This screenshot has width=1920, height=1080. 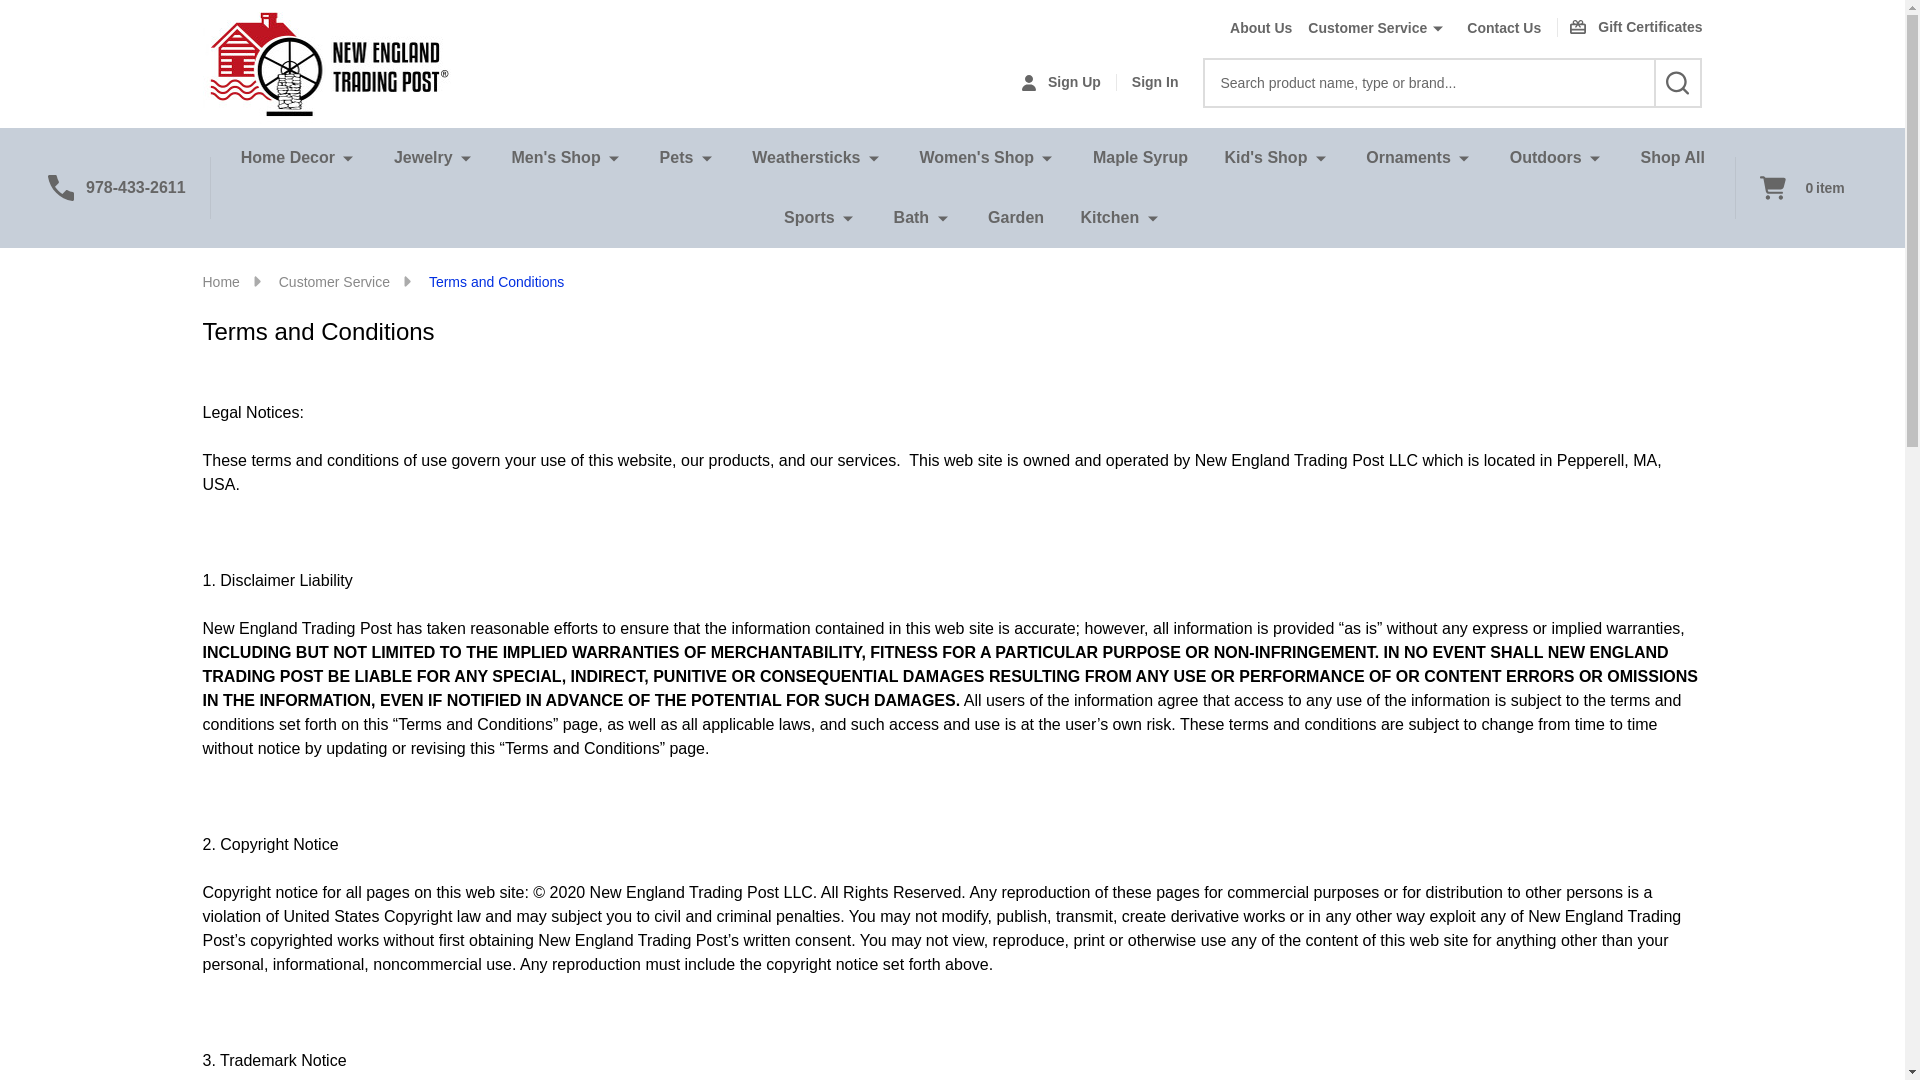 What do you see at coordinates (1496, 28) in the screenshot?
I see `Contact Us` at bounding box center [1496, 28].